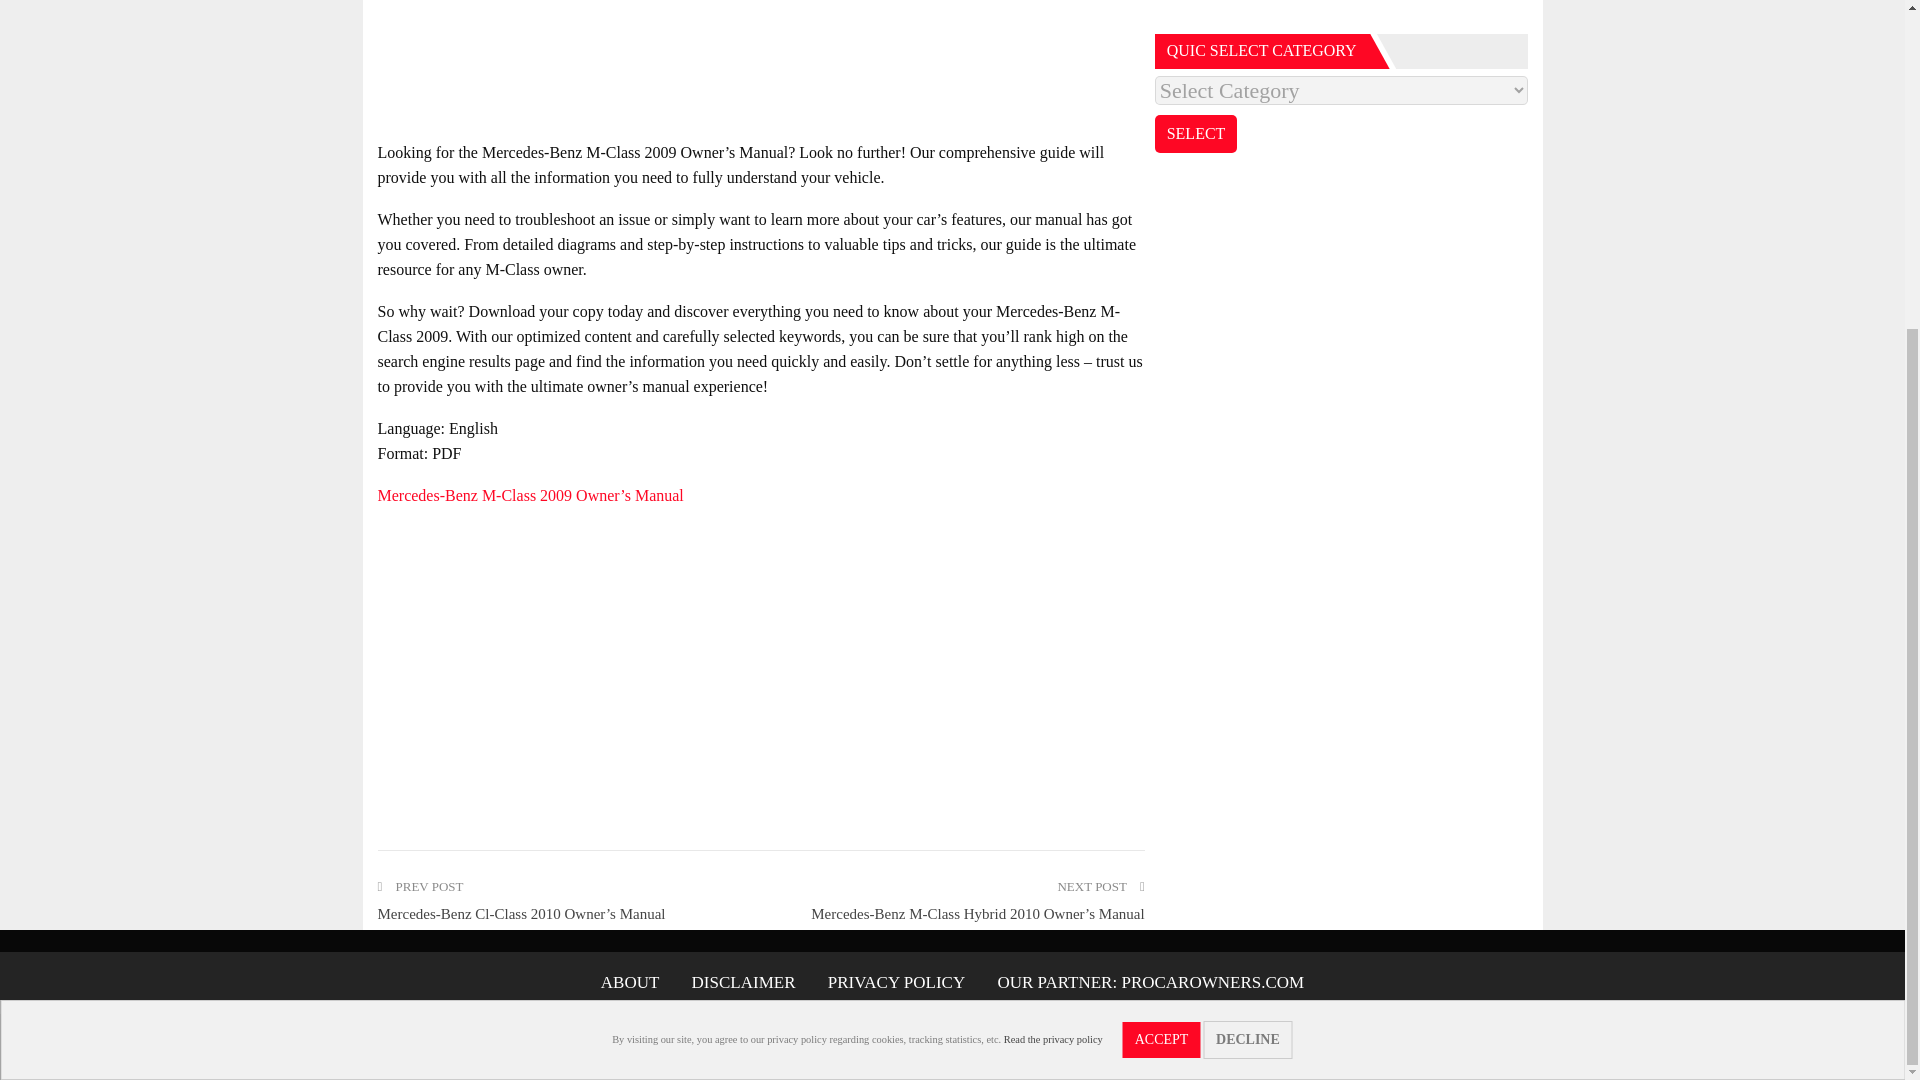  What do you see at coordinates (1196, 134) in the screenshot?
I see `SELECT` at bounding box center [1196, 134].